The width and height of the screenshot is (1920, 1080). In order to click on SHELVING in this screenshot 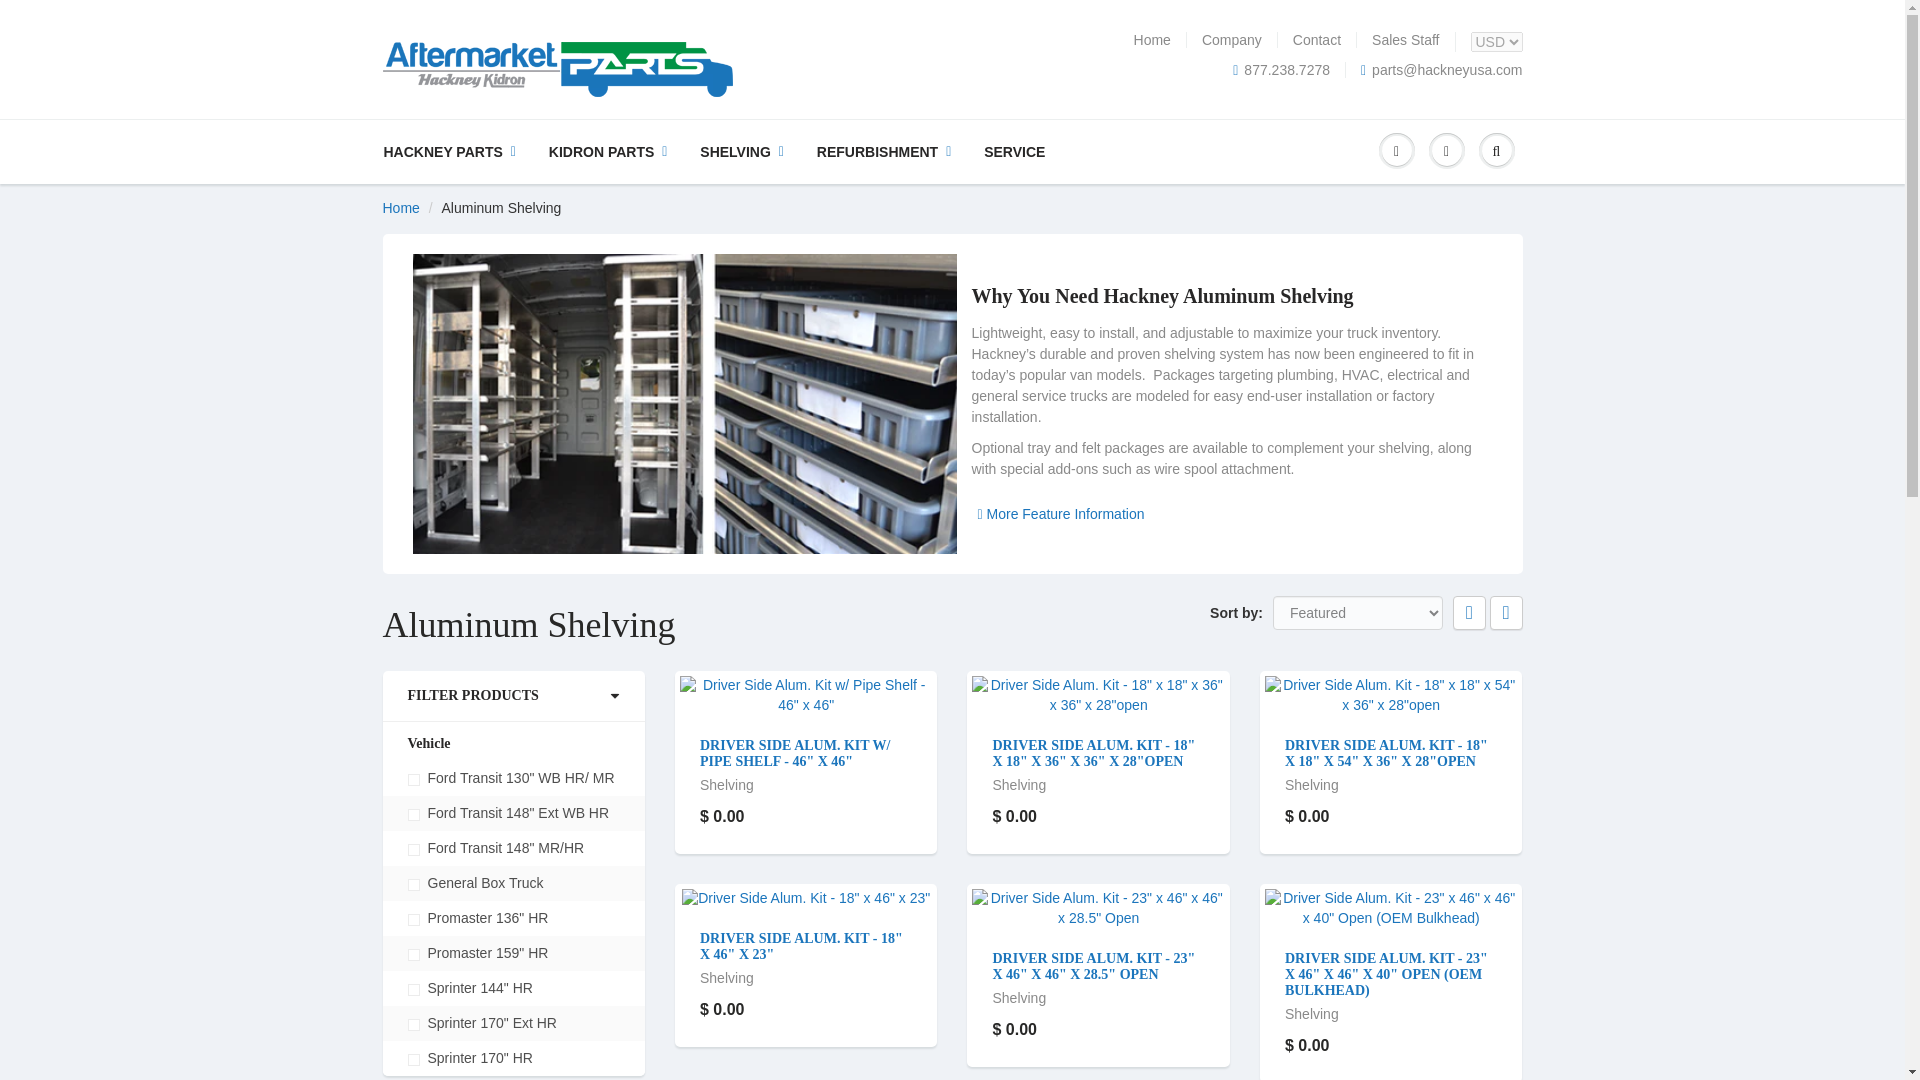, I will do `click(744, 151)`.